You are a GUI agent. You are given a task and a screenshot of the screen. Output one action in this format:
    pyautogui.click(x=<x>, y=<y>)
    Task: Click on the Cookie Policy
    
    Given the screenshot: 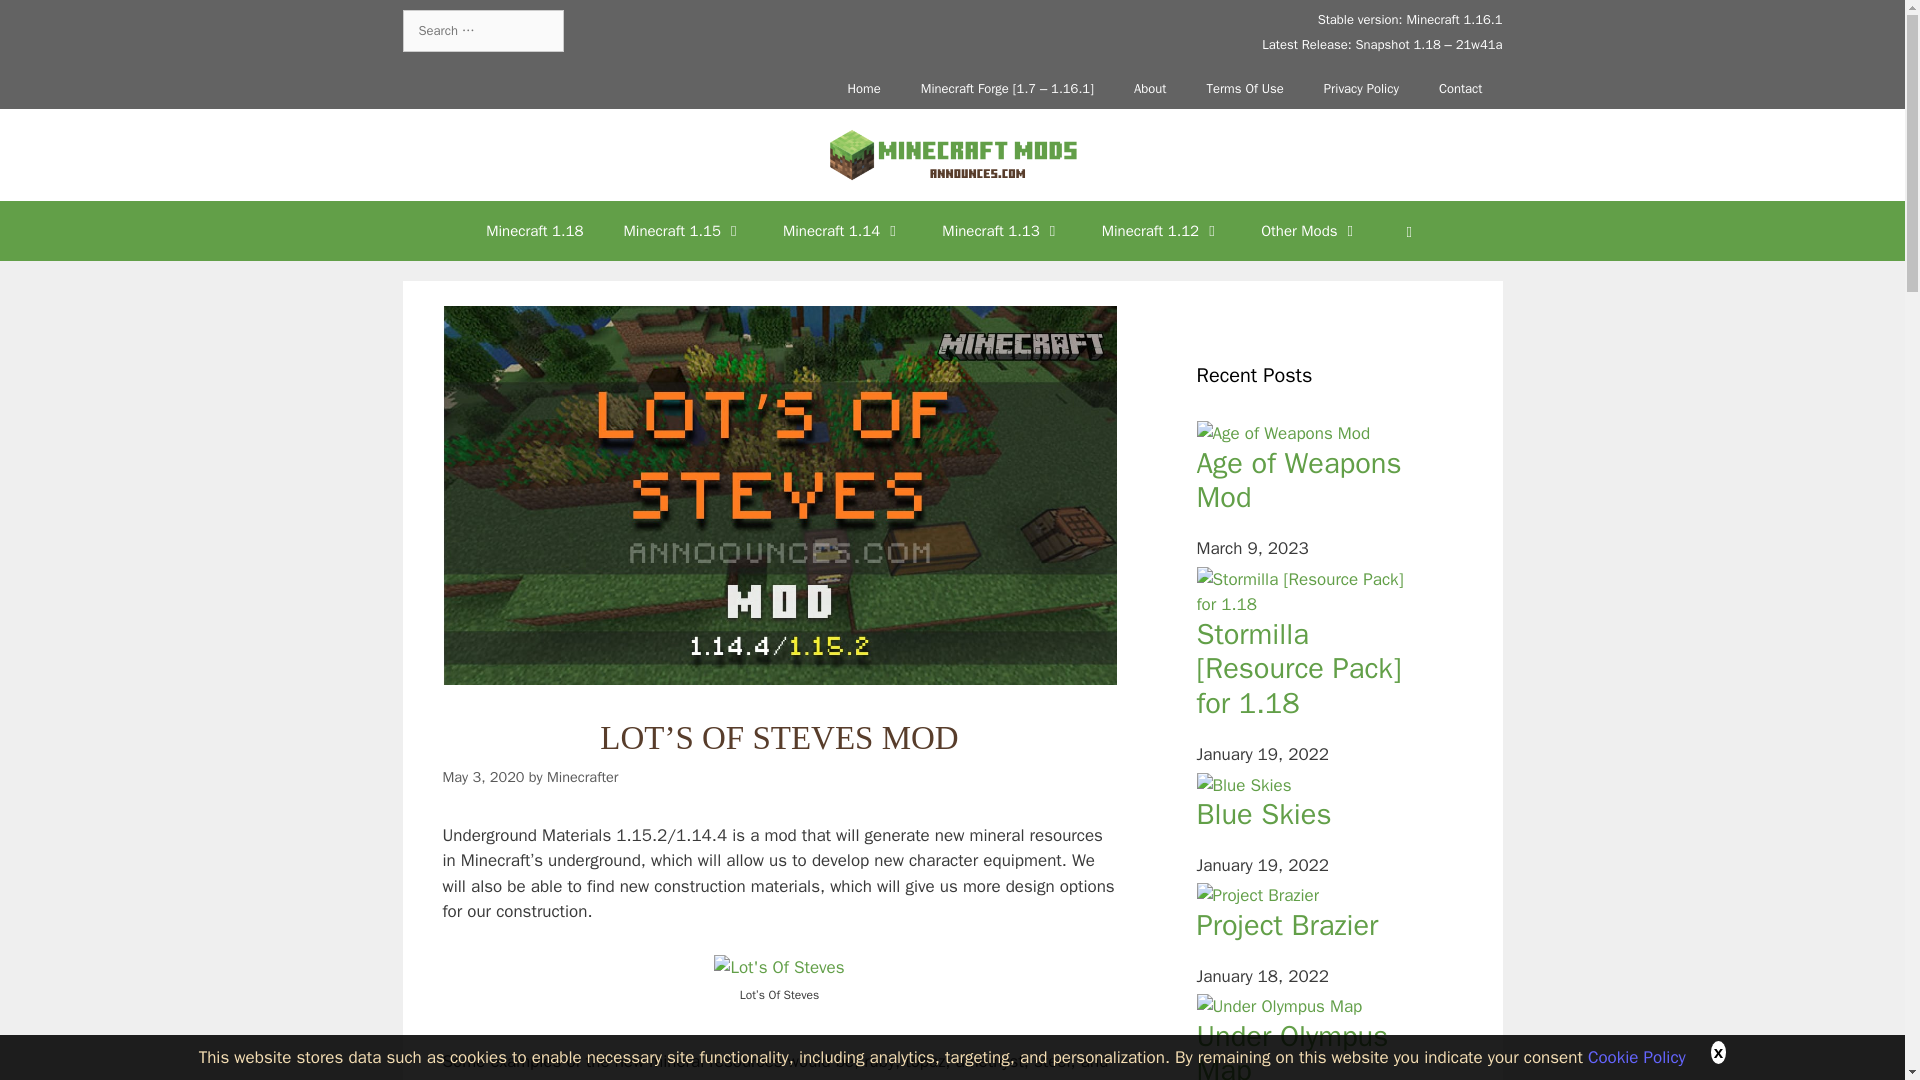 What is the action you would take?
    pyautogui.click(x=1636, y=1056)
    